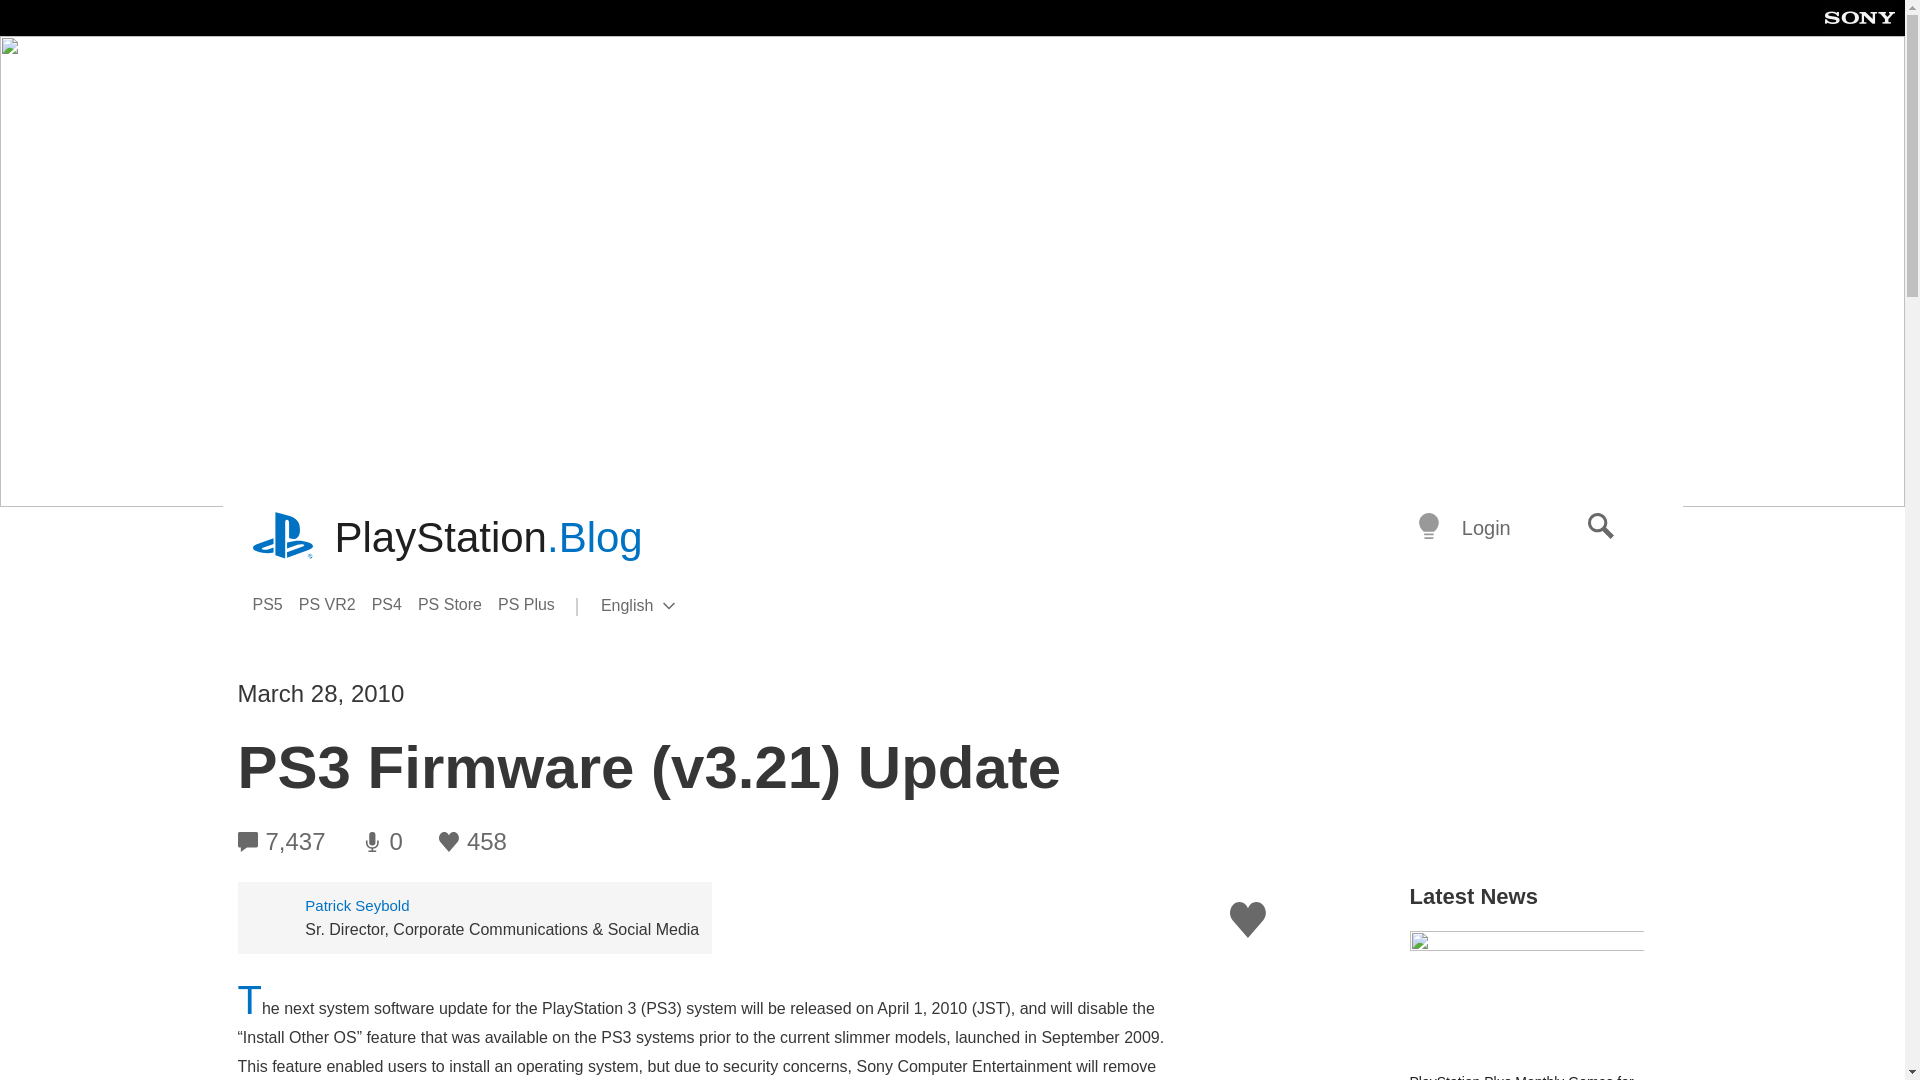 The image size is (1920, 1080). What do you see at coordinates (1601, 528) in the screenshot?
I see `Search` at bounding box center [1601, 528].